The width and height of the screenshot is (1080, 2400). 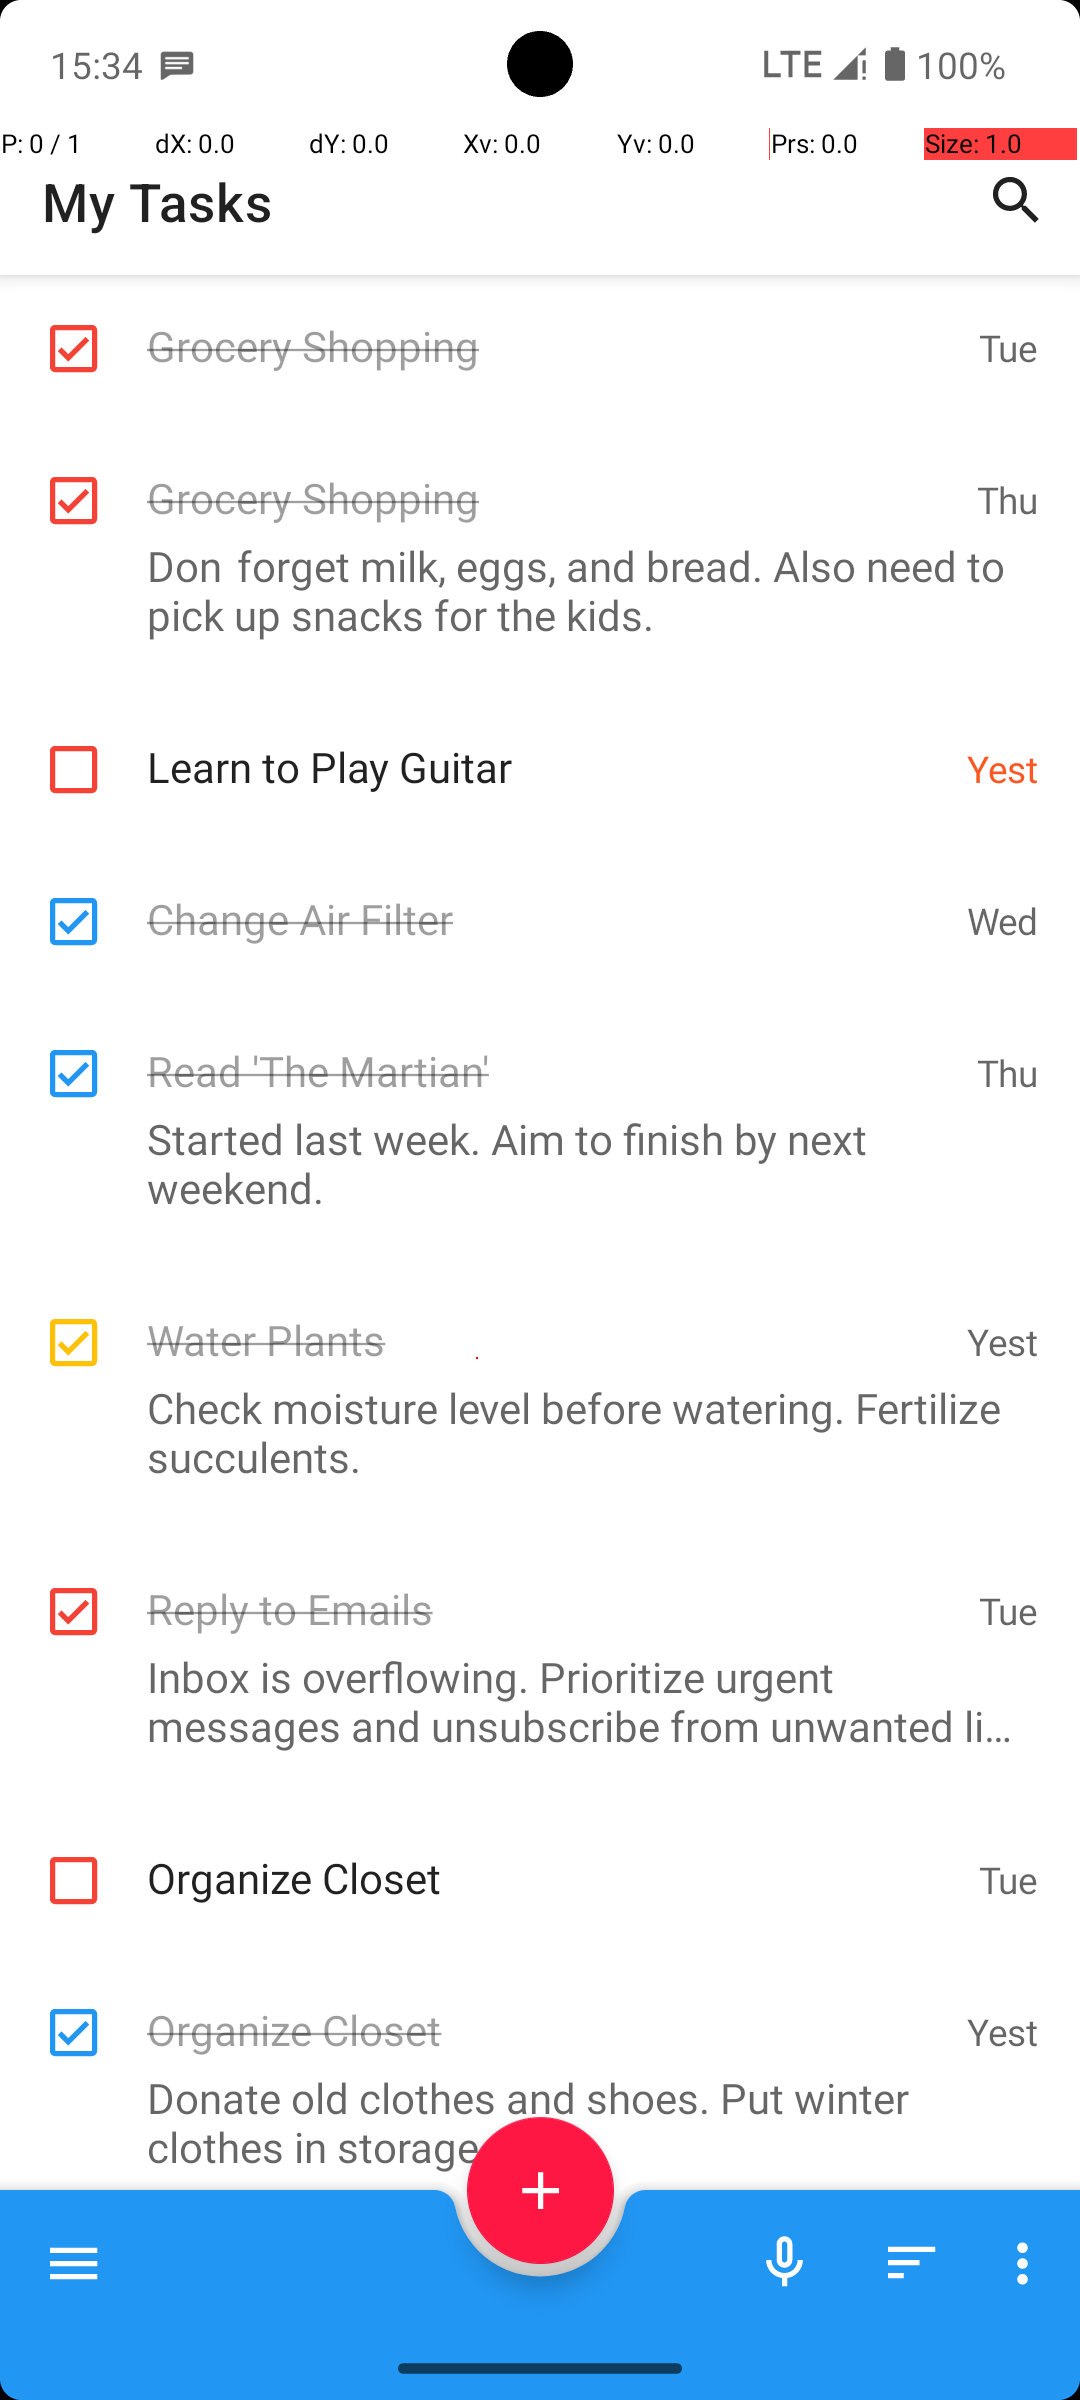 What do you see at coordinates (530, 1701) in the screenshot?
I see `Inbox is overflowing. Prioritize urgent messages and unsubscribe from unwanted lists.` at bounding box center [530, 1701].